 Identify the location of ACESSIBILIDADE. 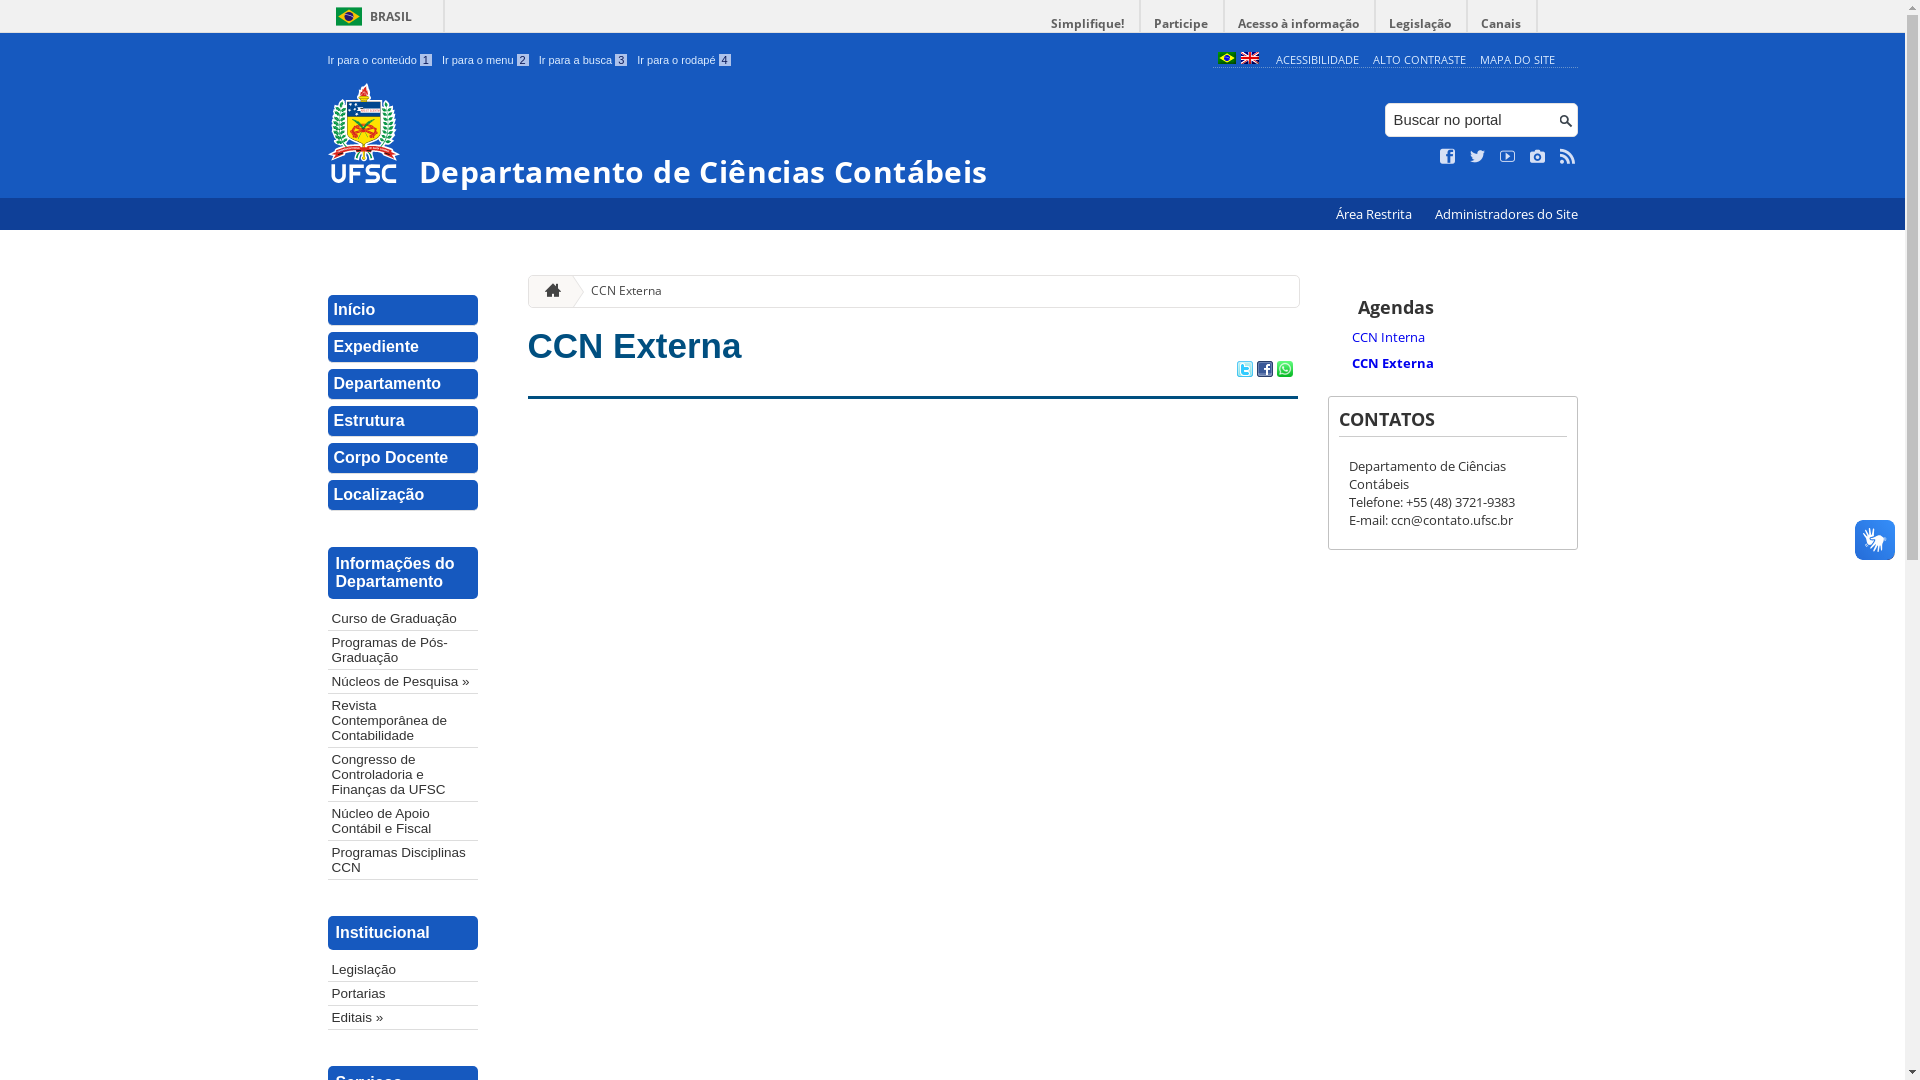
(1318, 60).